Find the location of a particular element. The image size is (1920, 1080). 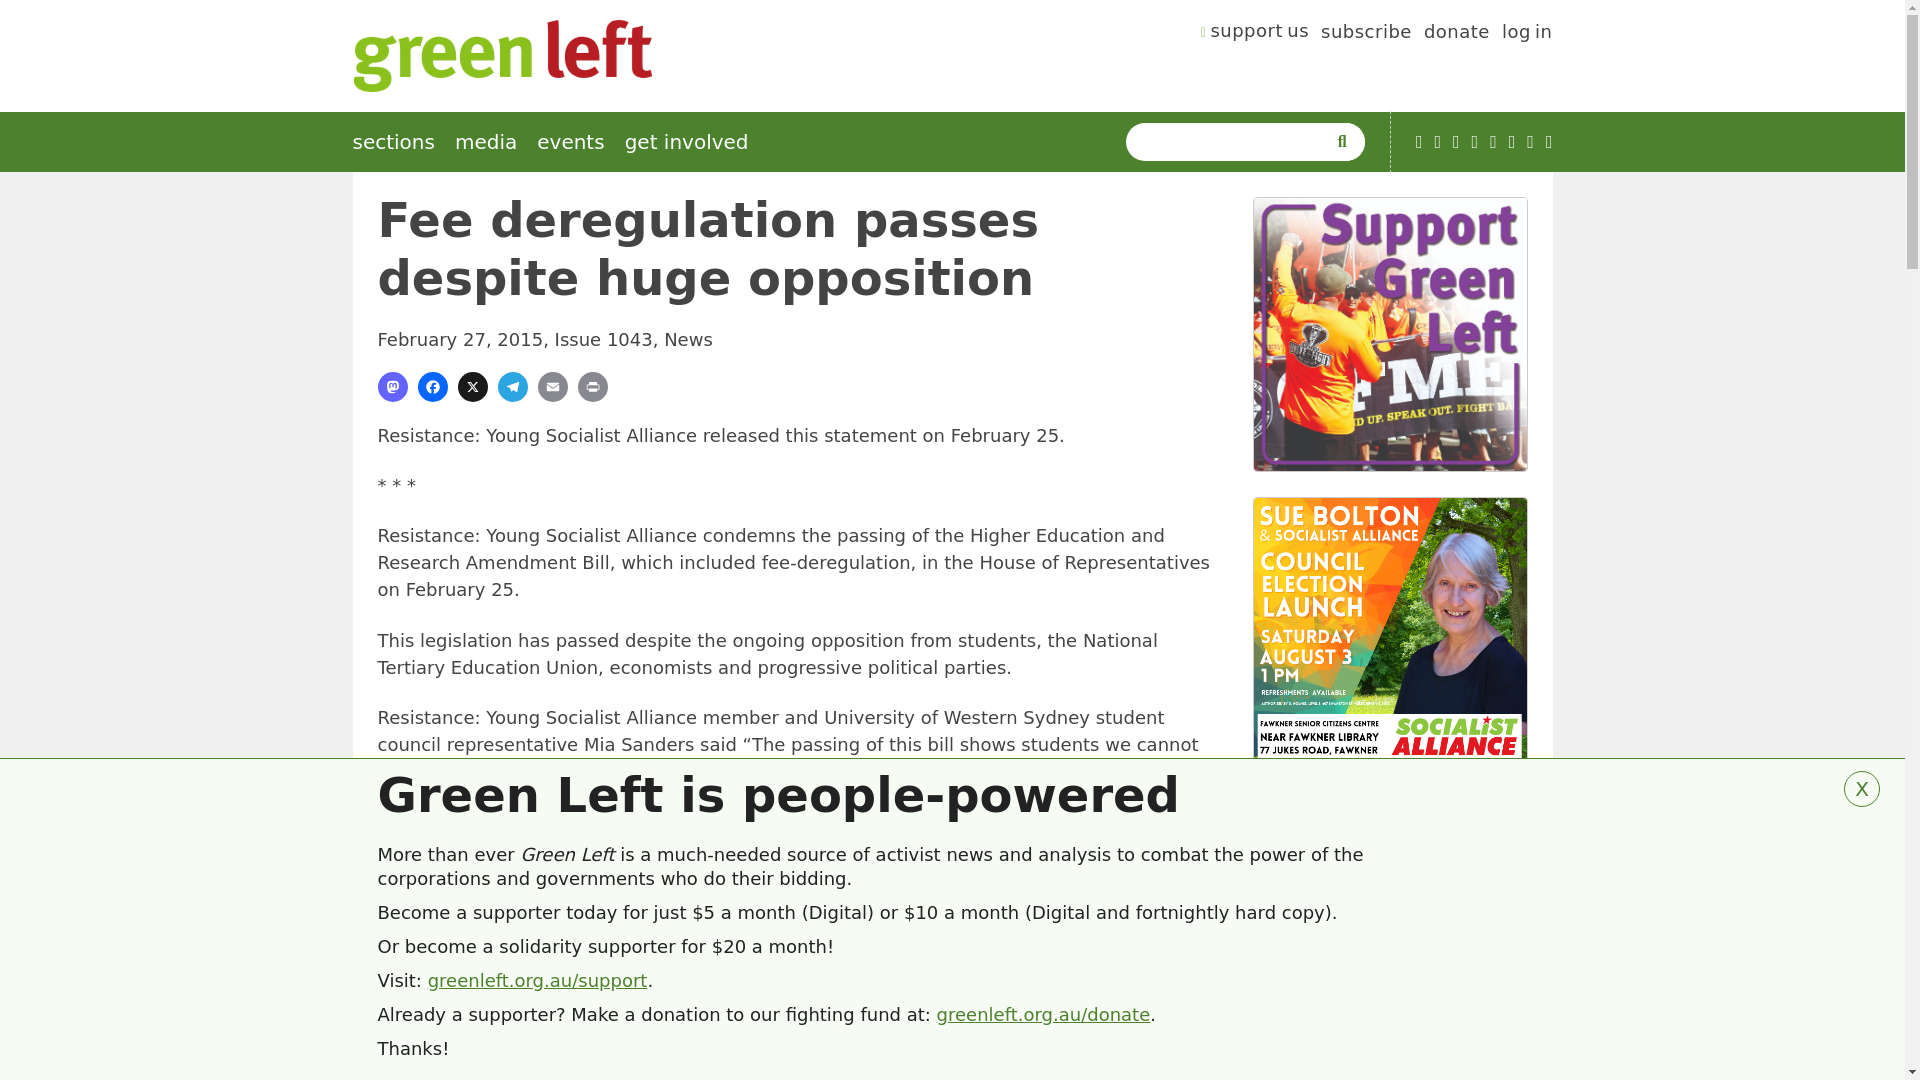

Share on Facebook is located at coordinates (432, 386).